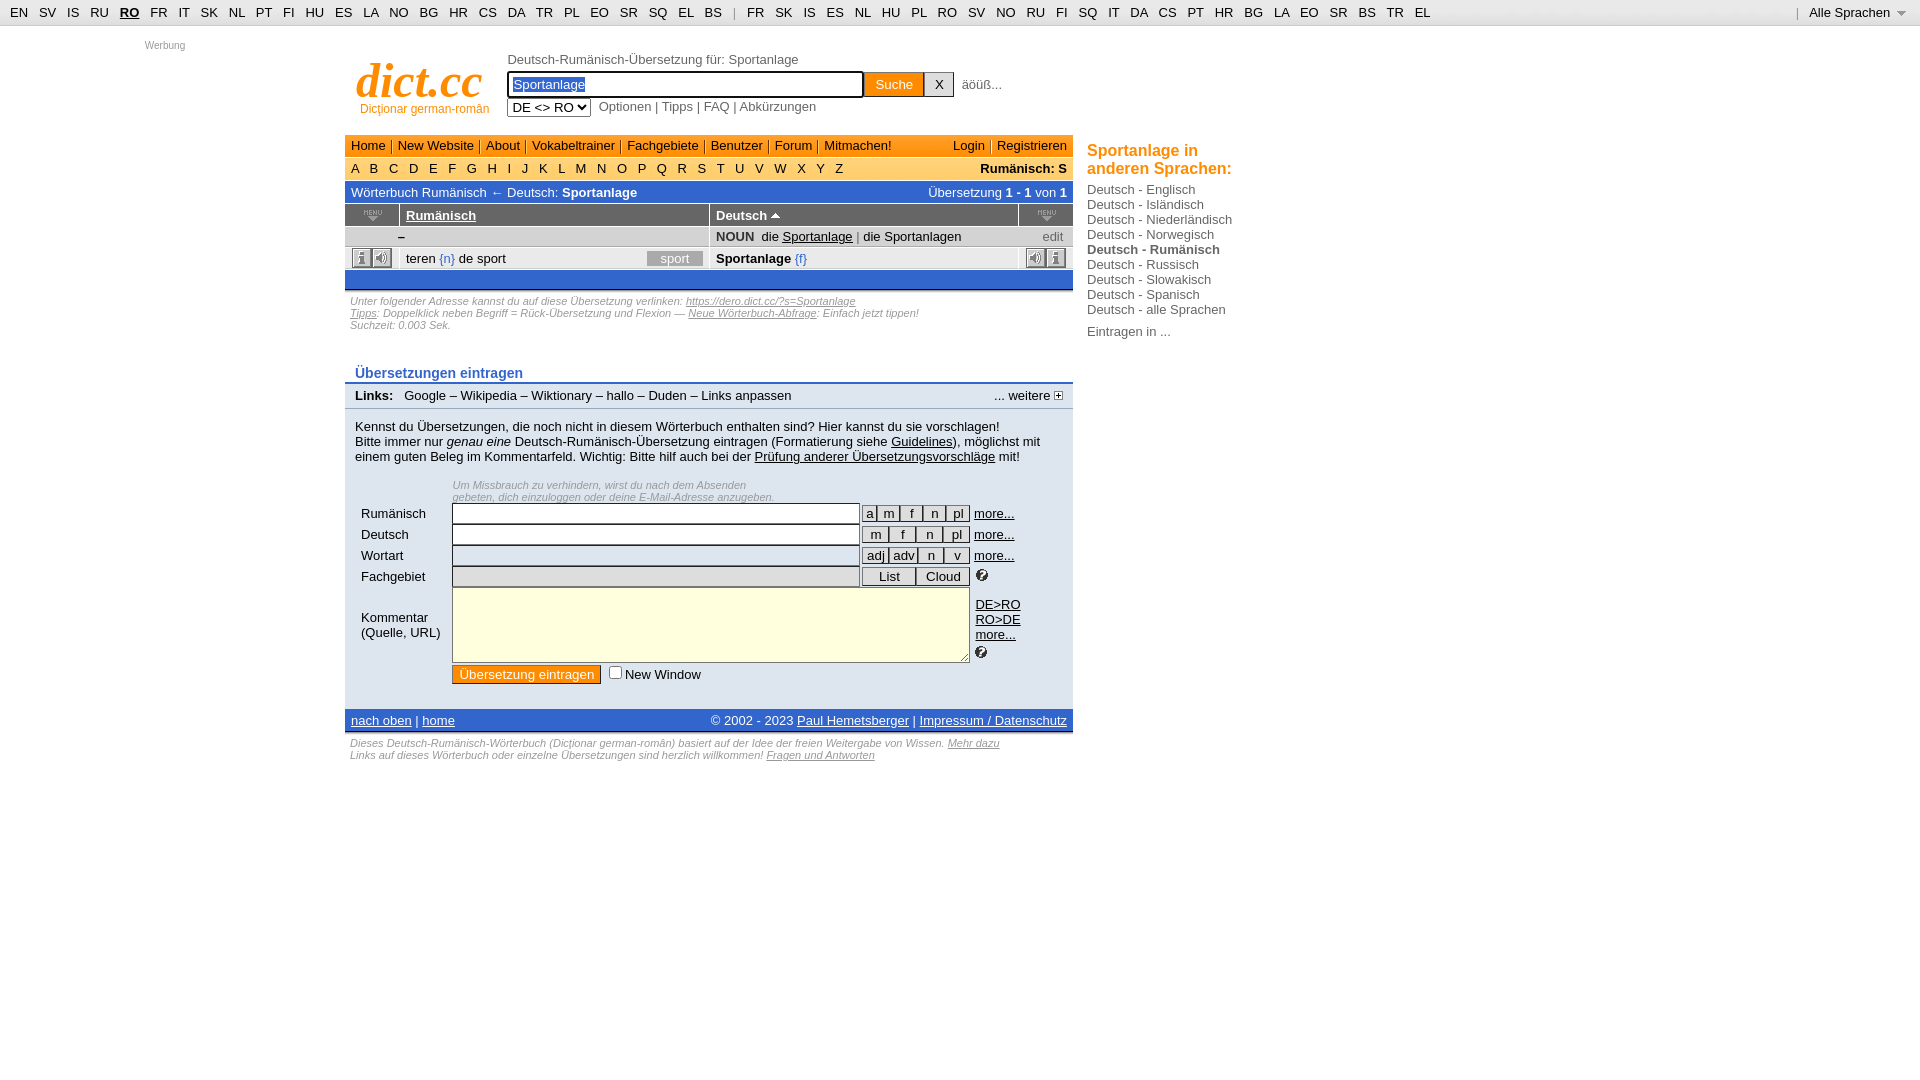 Image resolution: width=1920 pixels, height=1080 pixels. I want to click on G, so click(472, 168).